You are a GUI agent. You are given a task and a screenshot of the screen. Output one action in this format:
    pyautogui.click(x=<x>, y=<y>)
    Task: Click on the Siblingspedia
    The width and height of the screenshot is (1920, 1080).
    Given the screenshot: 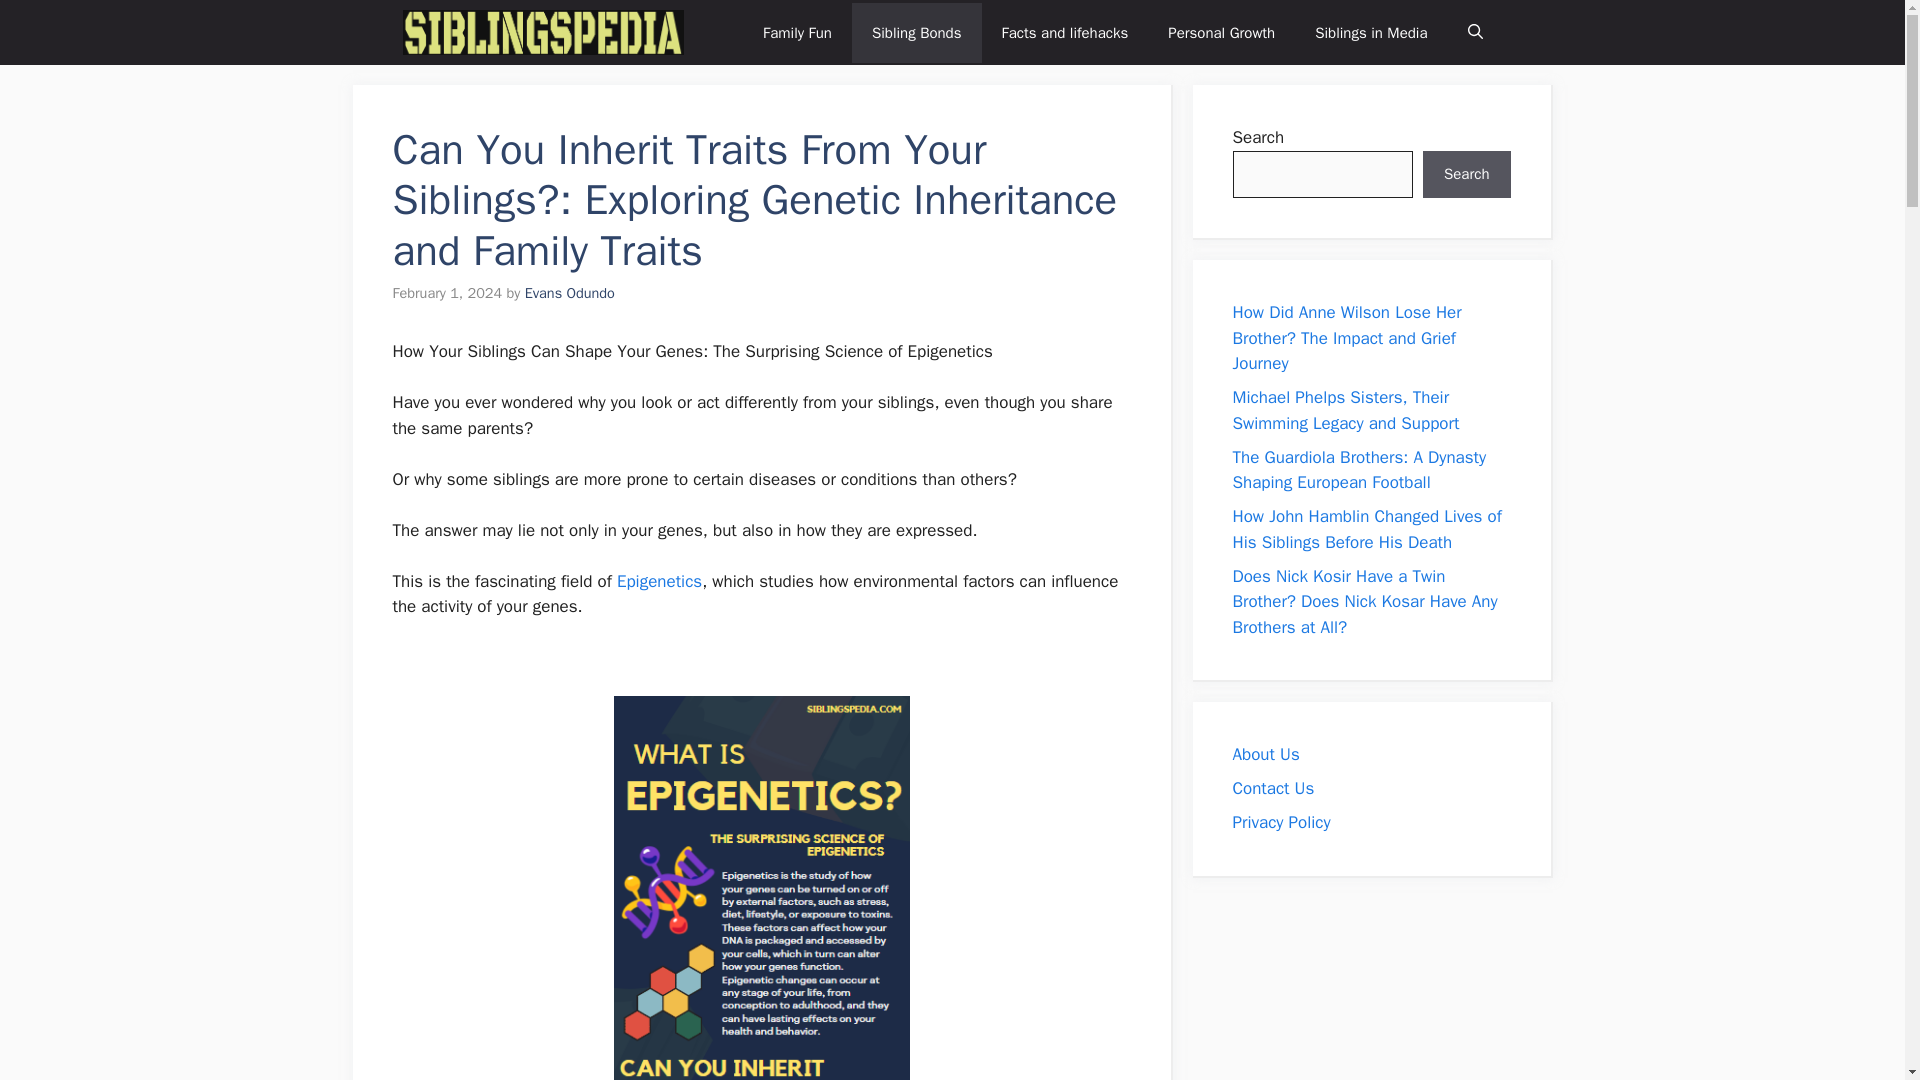 What is the action you would take?
    pyautogui.click(x=542, y=32)
    